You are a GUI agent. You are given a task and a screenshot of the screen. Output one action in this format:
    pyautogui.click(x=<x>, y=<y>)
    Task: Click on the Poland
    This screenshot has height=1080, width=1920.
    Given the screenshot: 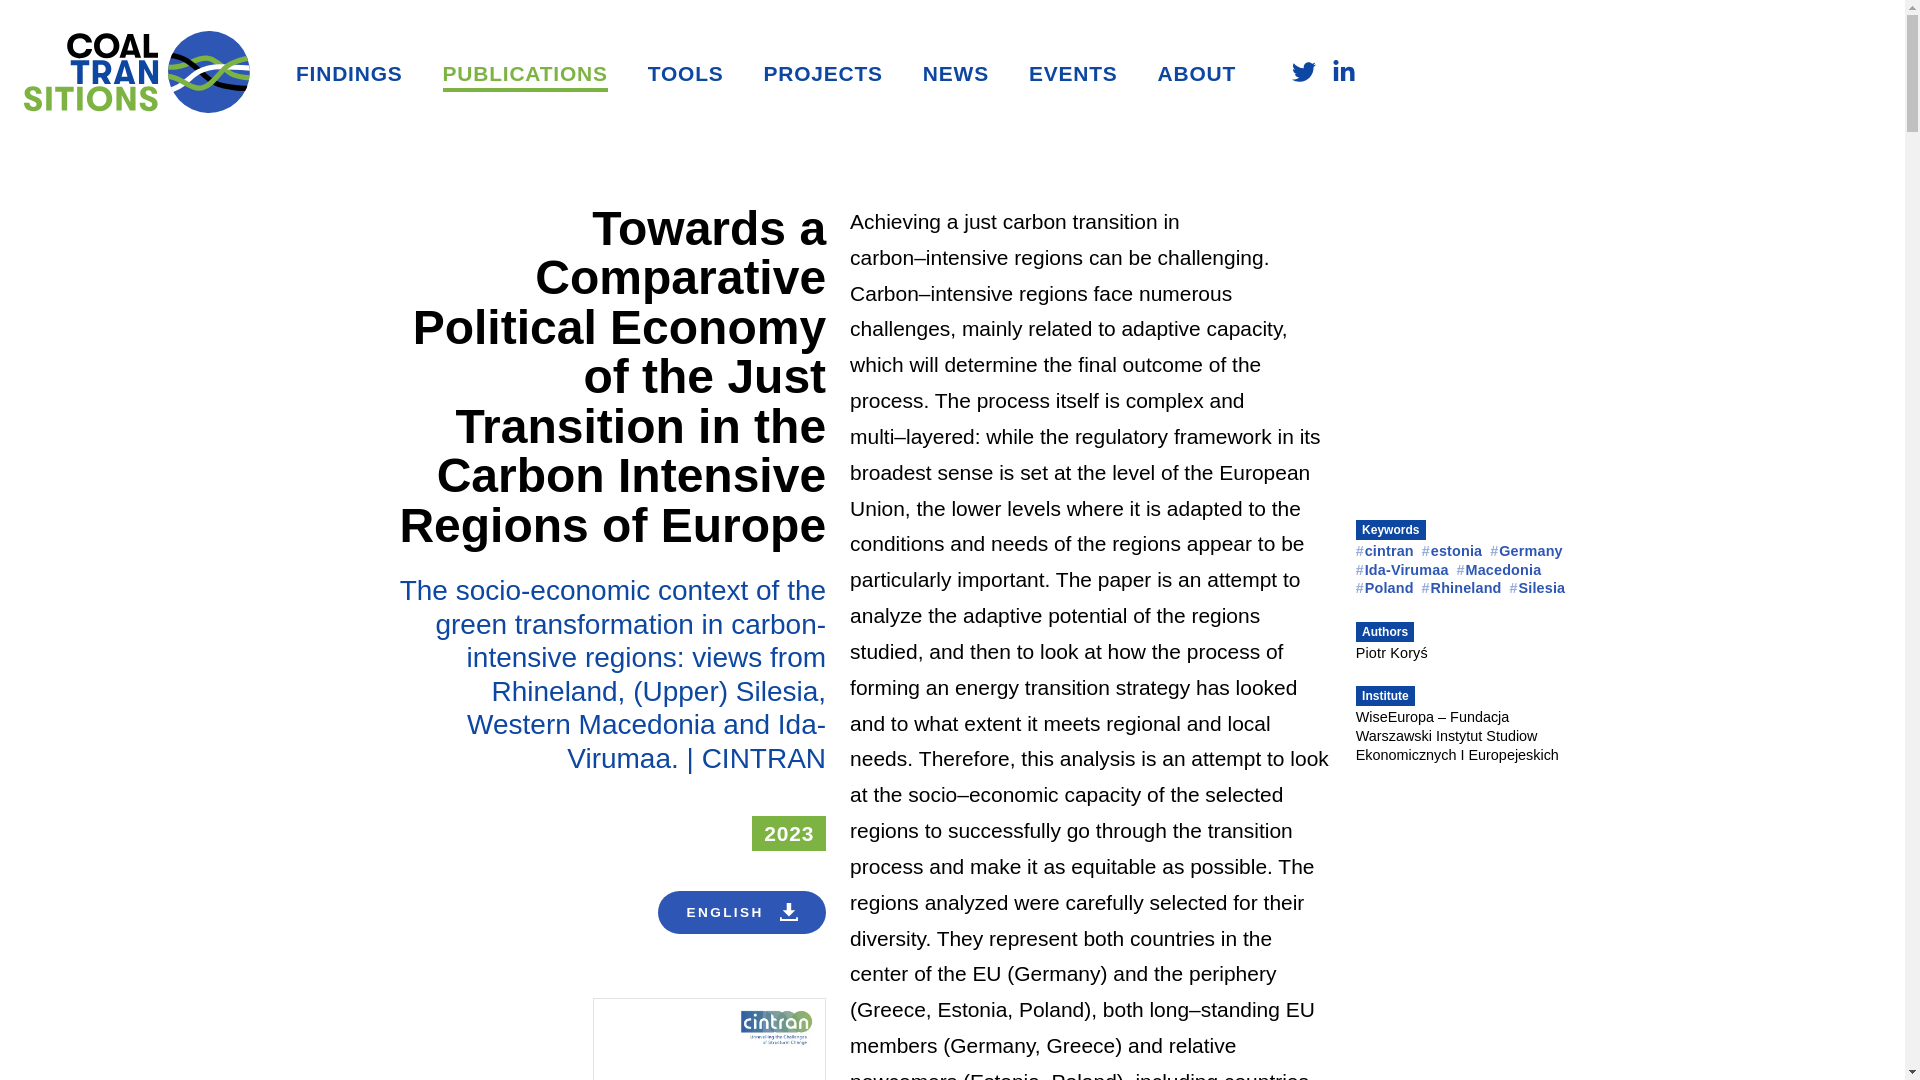 What is the action you would take?
    pyautogui.click(x=1384, y=588)
    